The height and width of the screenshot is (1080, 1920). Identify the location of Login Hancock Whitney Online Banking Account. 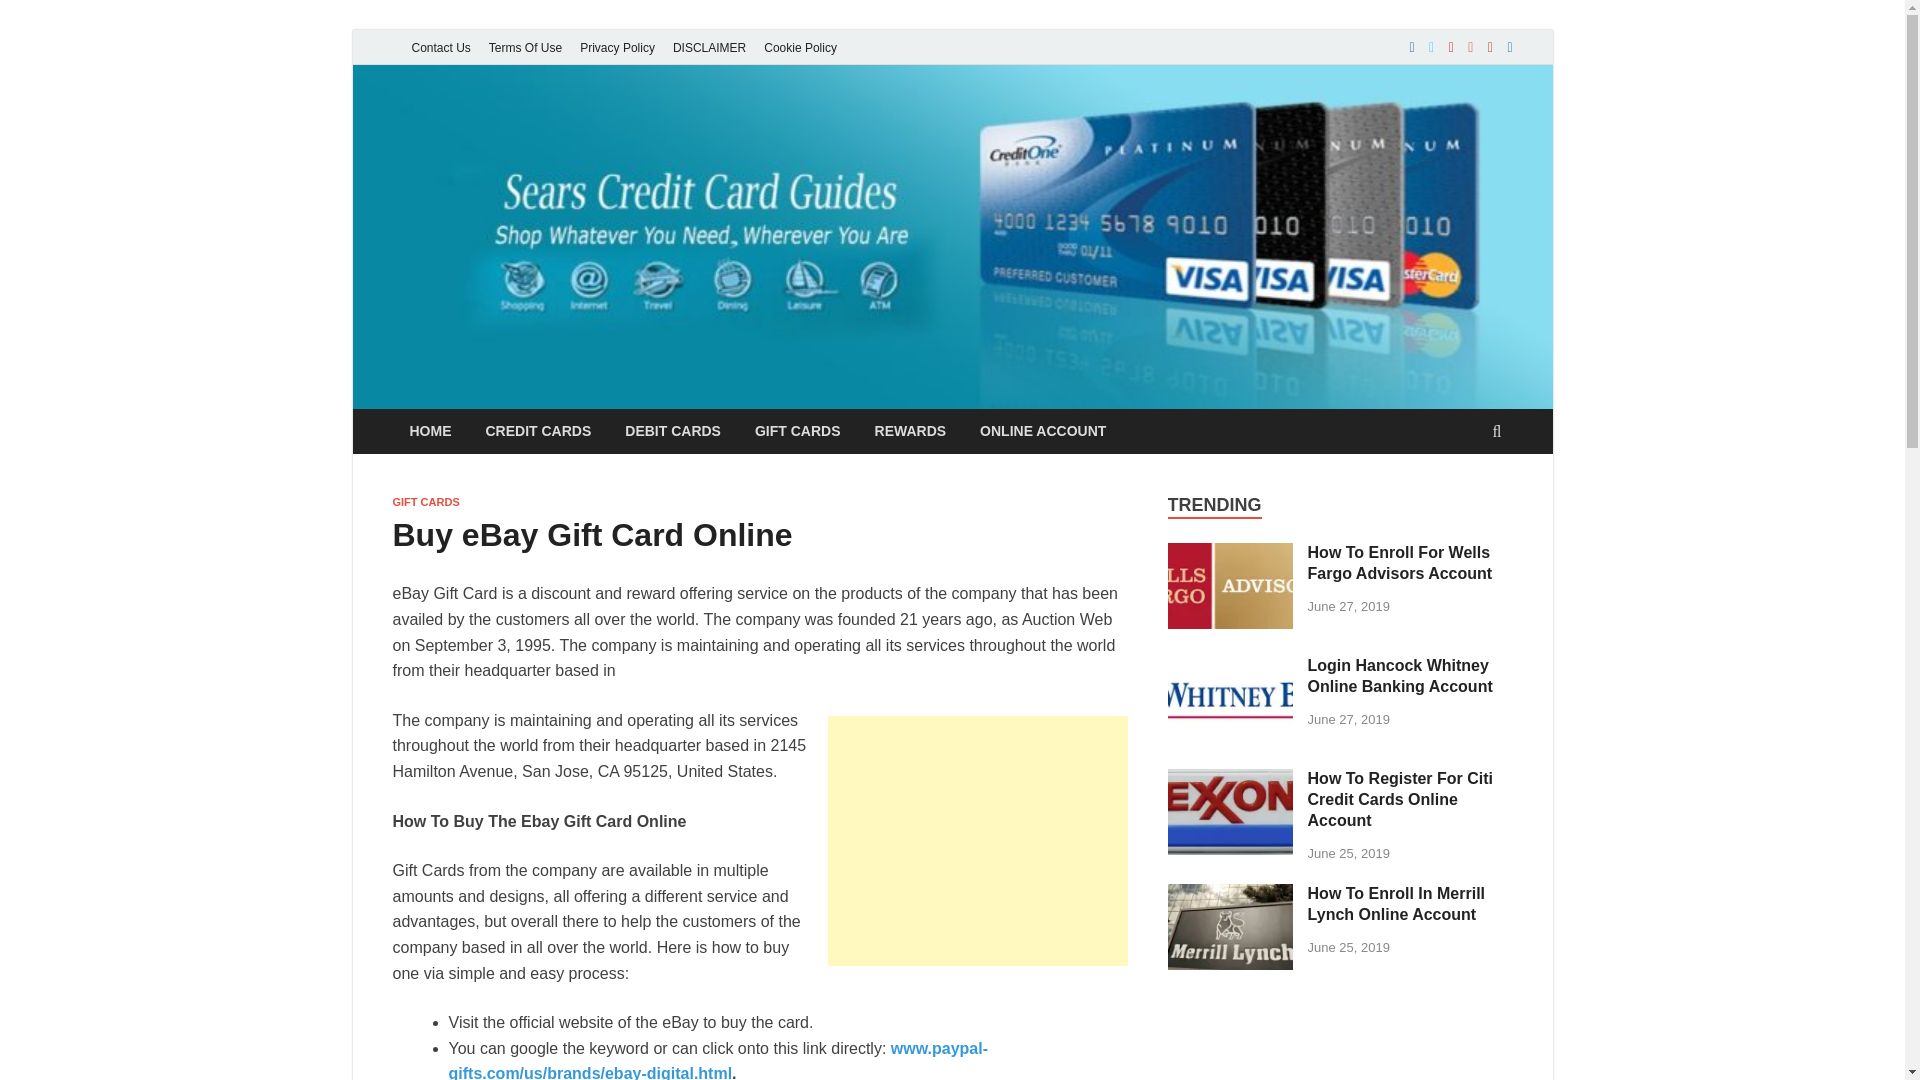
(1230, 736).